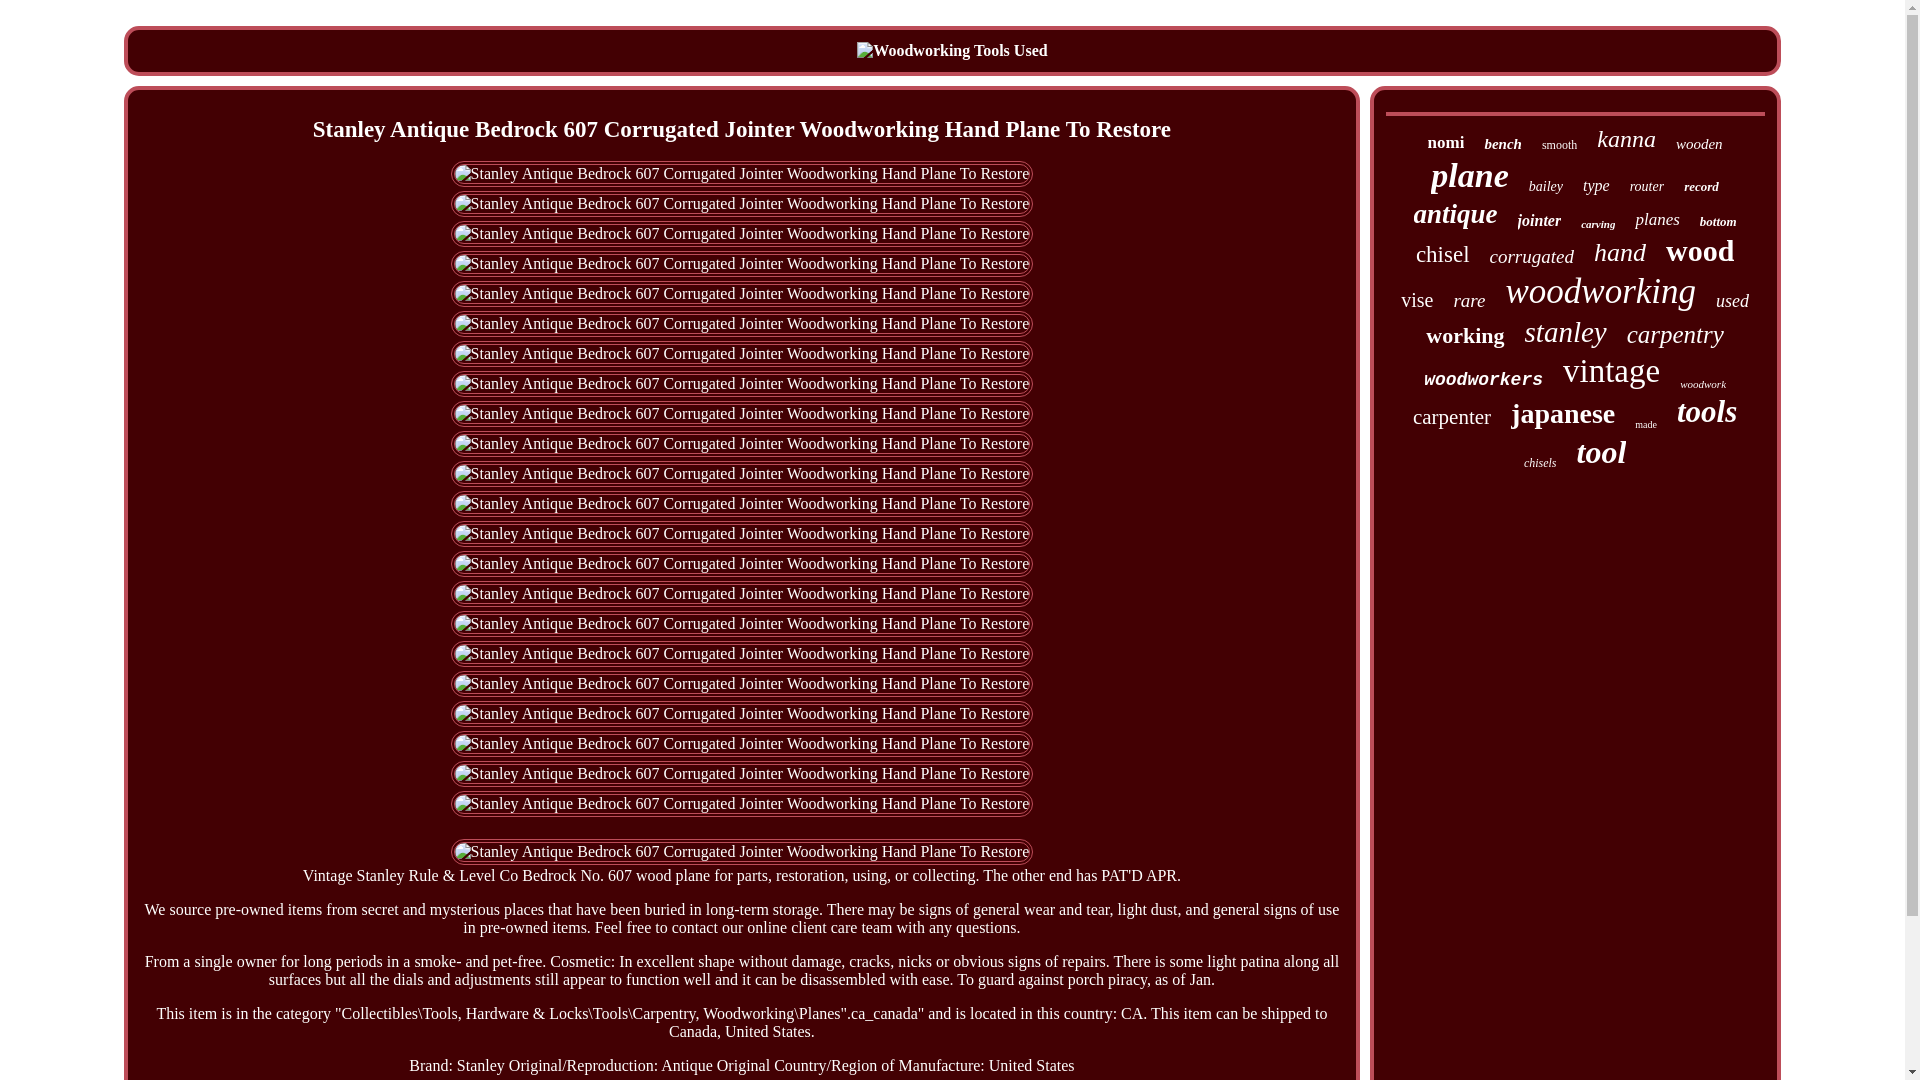 This screenshot has height=1080, width=1920. What do you see at coordinates (1675, 334) in the screenshot?
I see `carpentry` at bounding box center [1675, 334].